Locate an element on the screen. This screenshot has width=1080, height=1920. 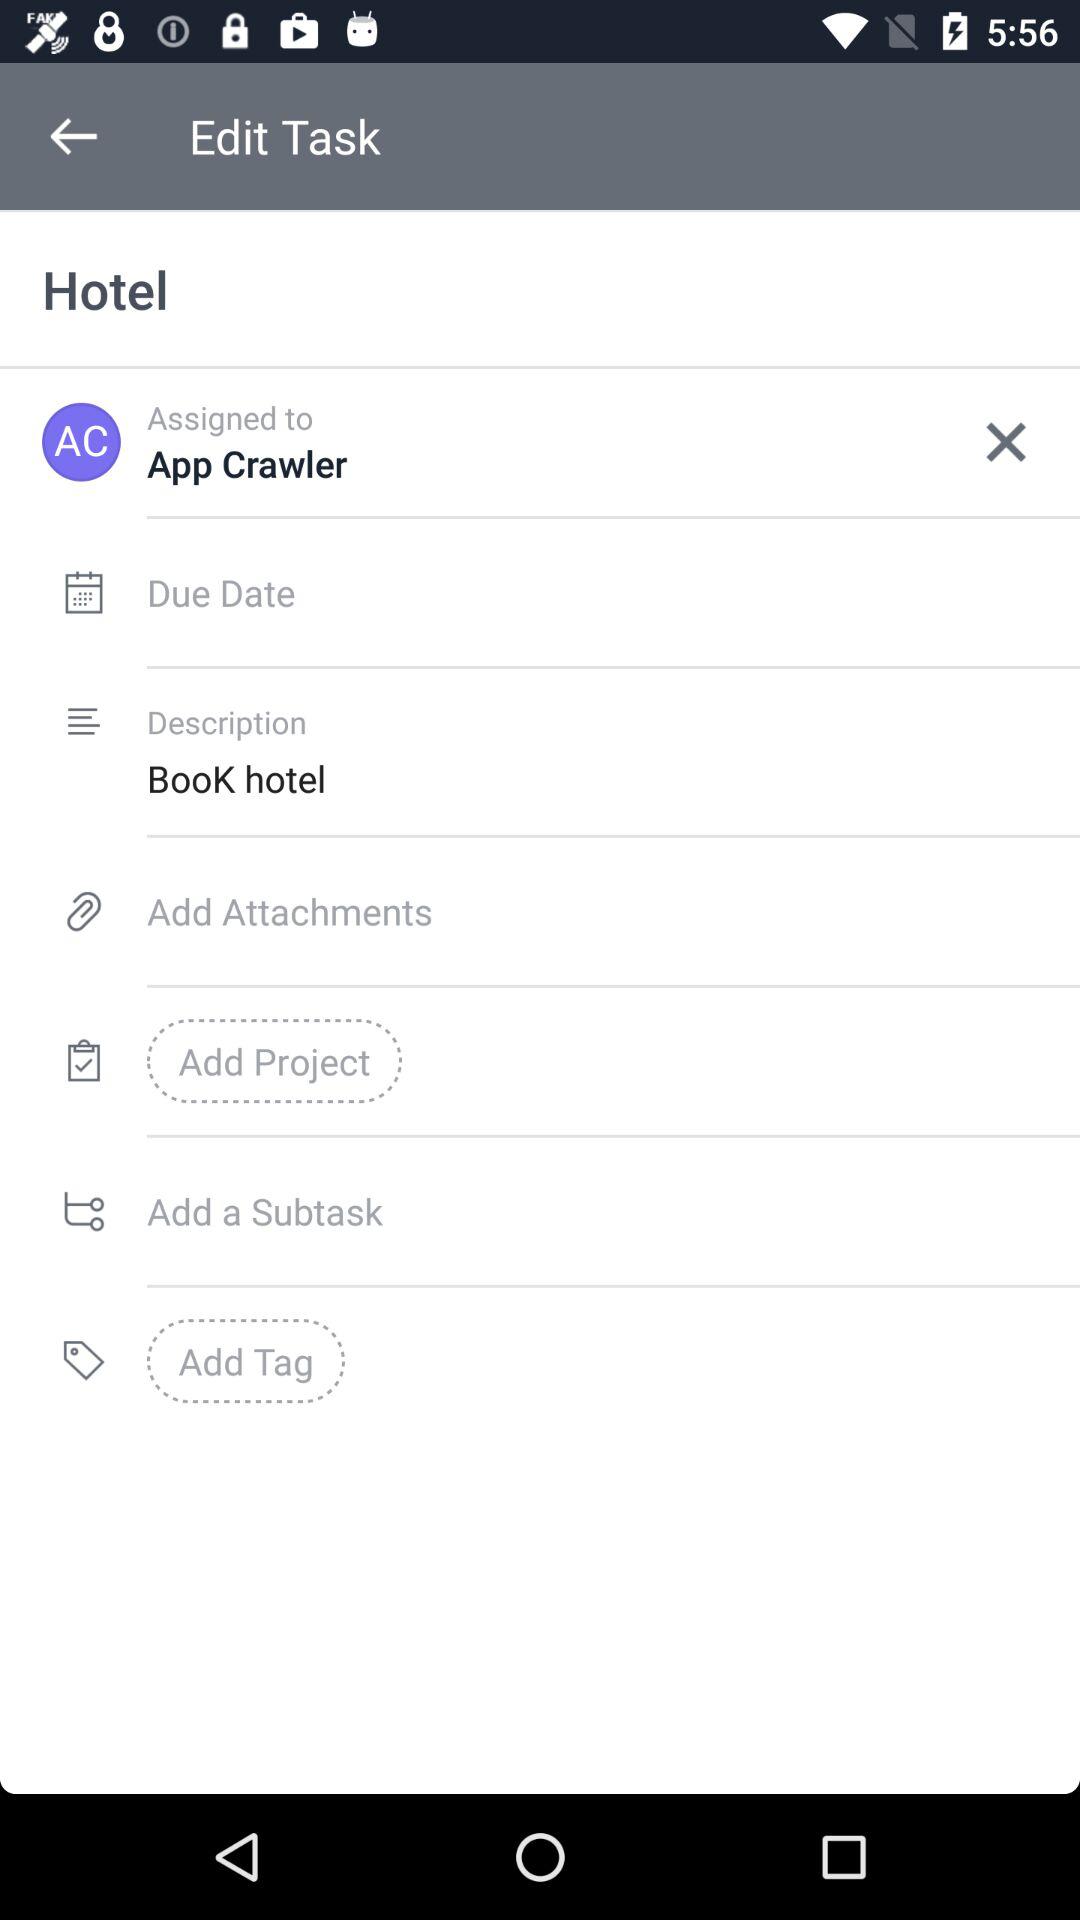
attach documents is located at coordinates (614, 911).